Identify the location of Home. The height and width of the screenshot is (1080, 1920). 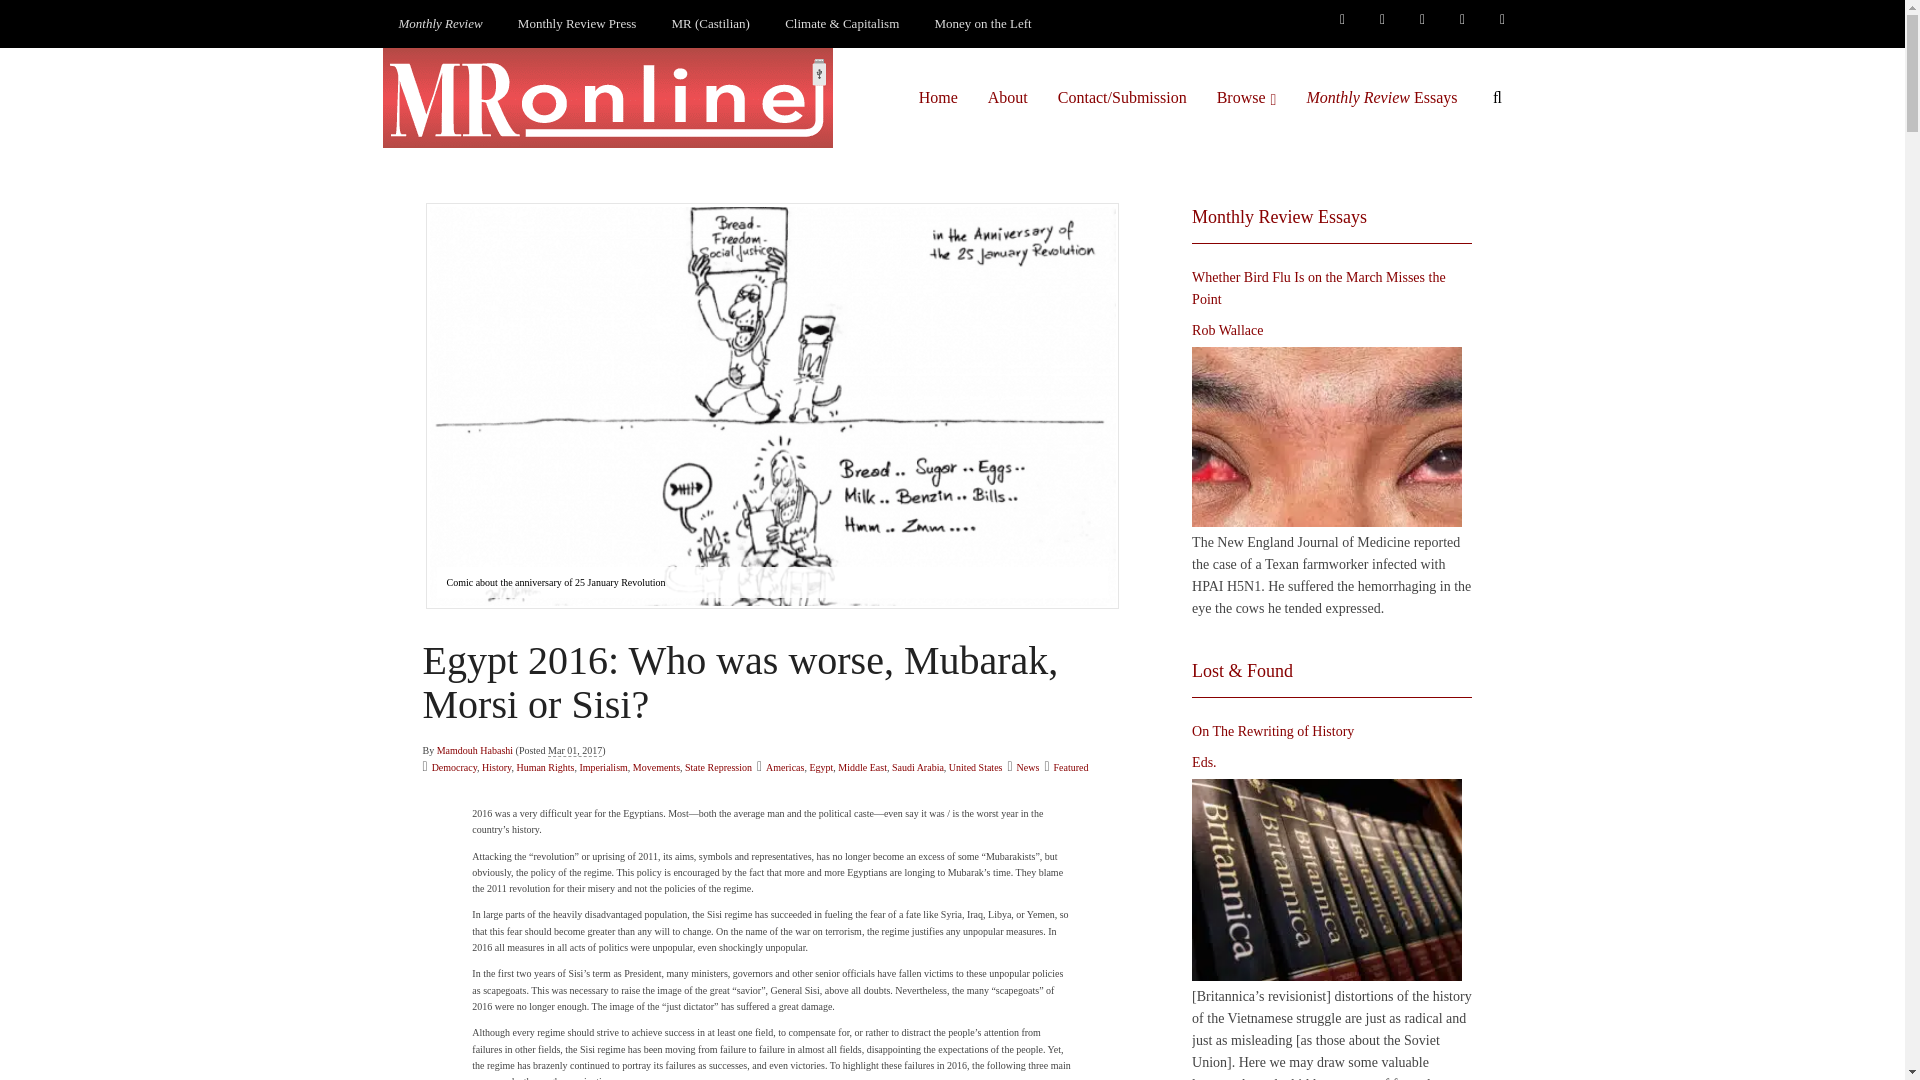
(938, 97).